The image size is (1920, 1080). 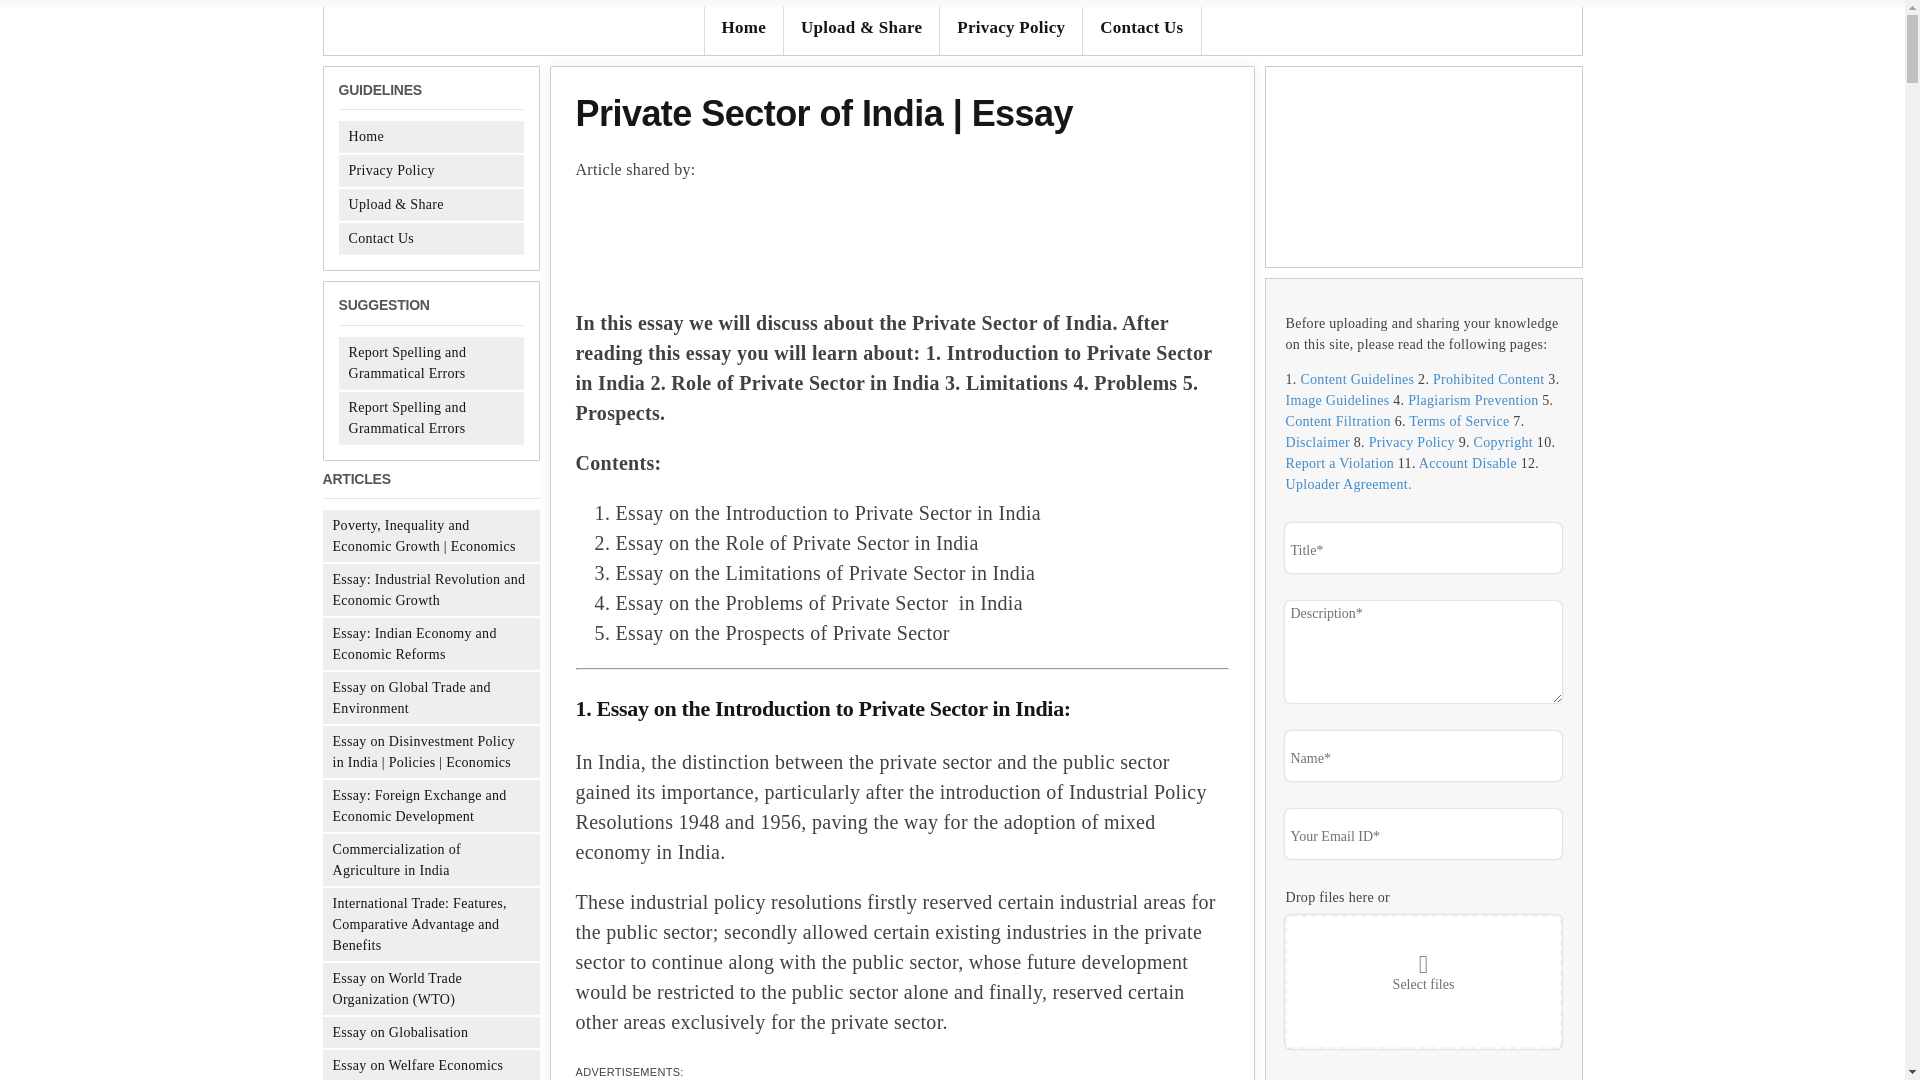 I want to click on Essay: Foreign Exchange and Economic Development, so click(x=419, y=806).